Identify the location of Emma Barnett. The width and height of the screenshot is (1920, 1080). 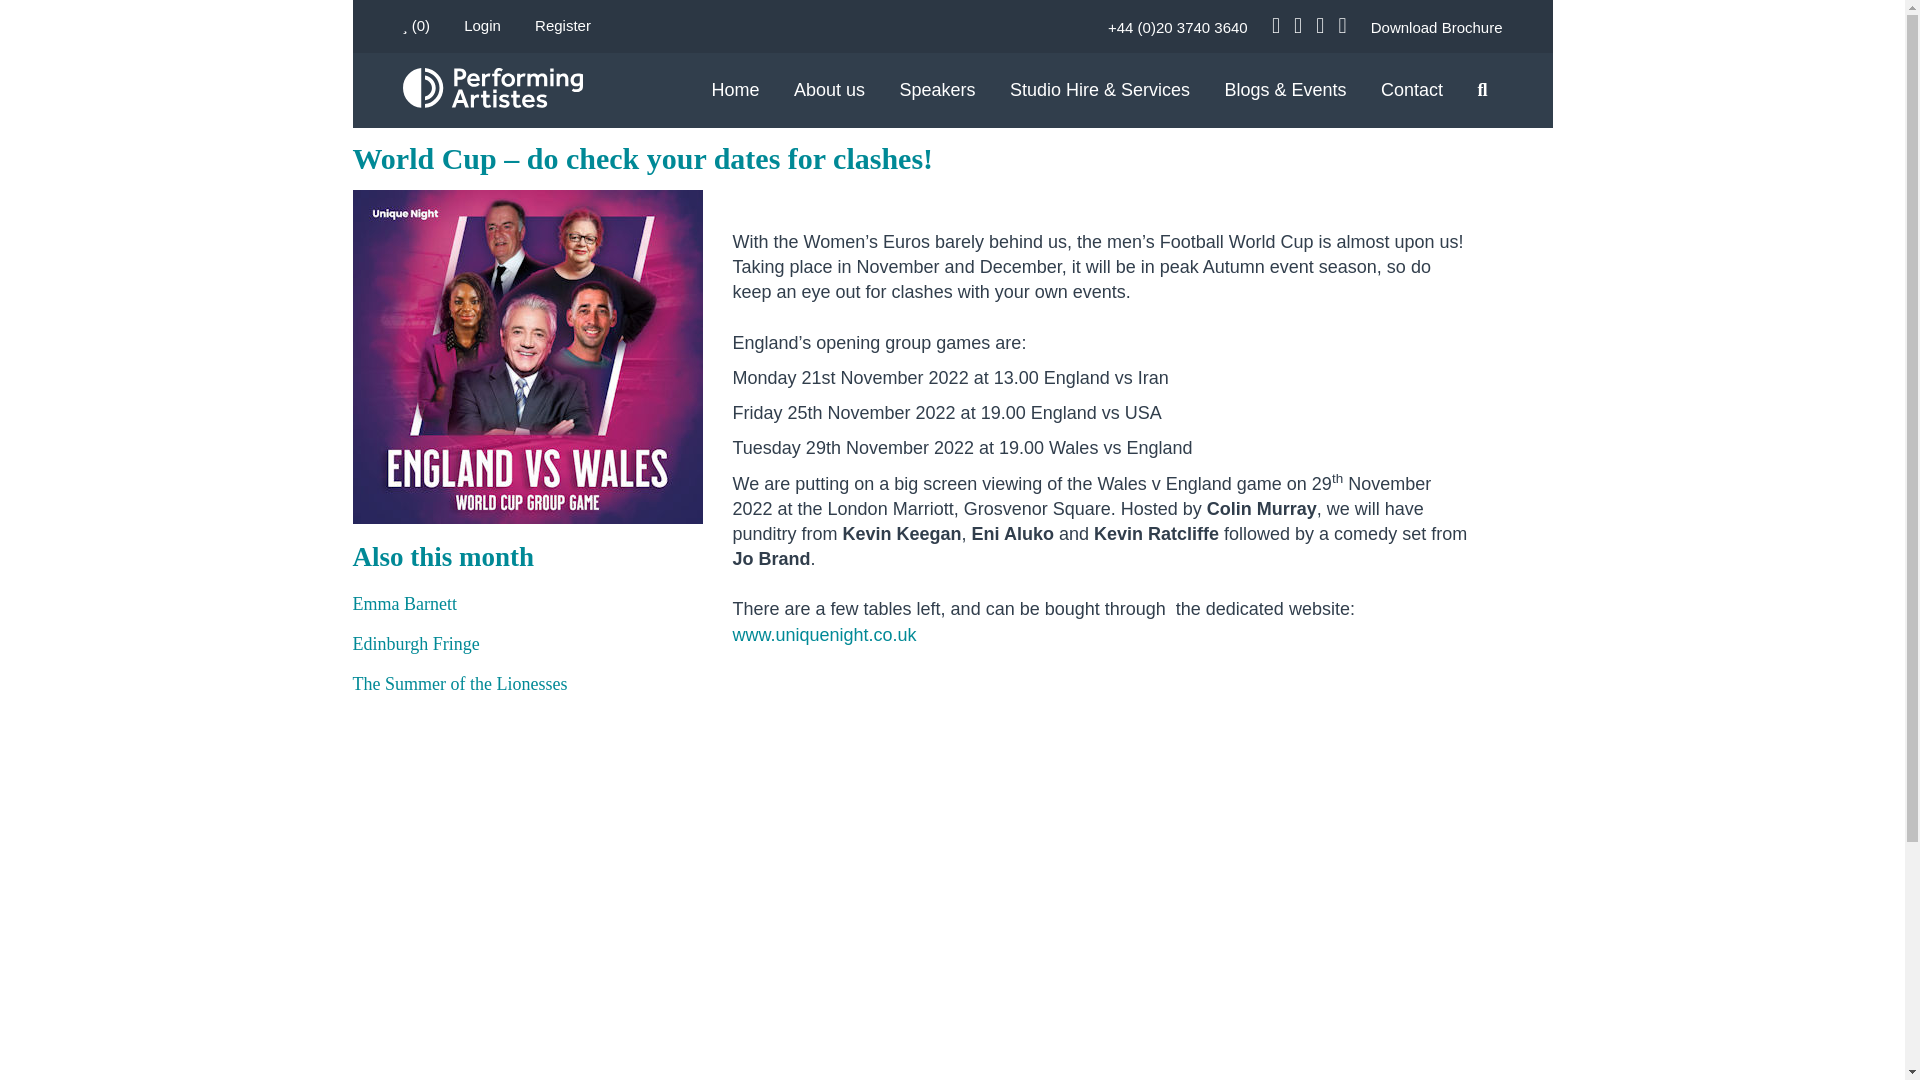
(404, 604).